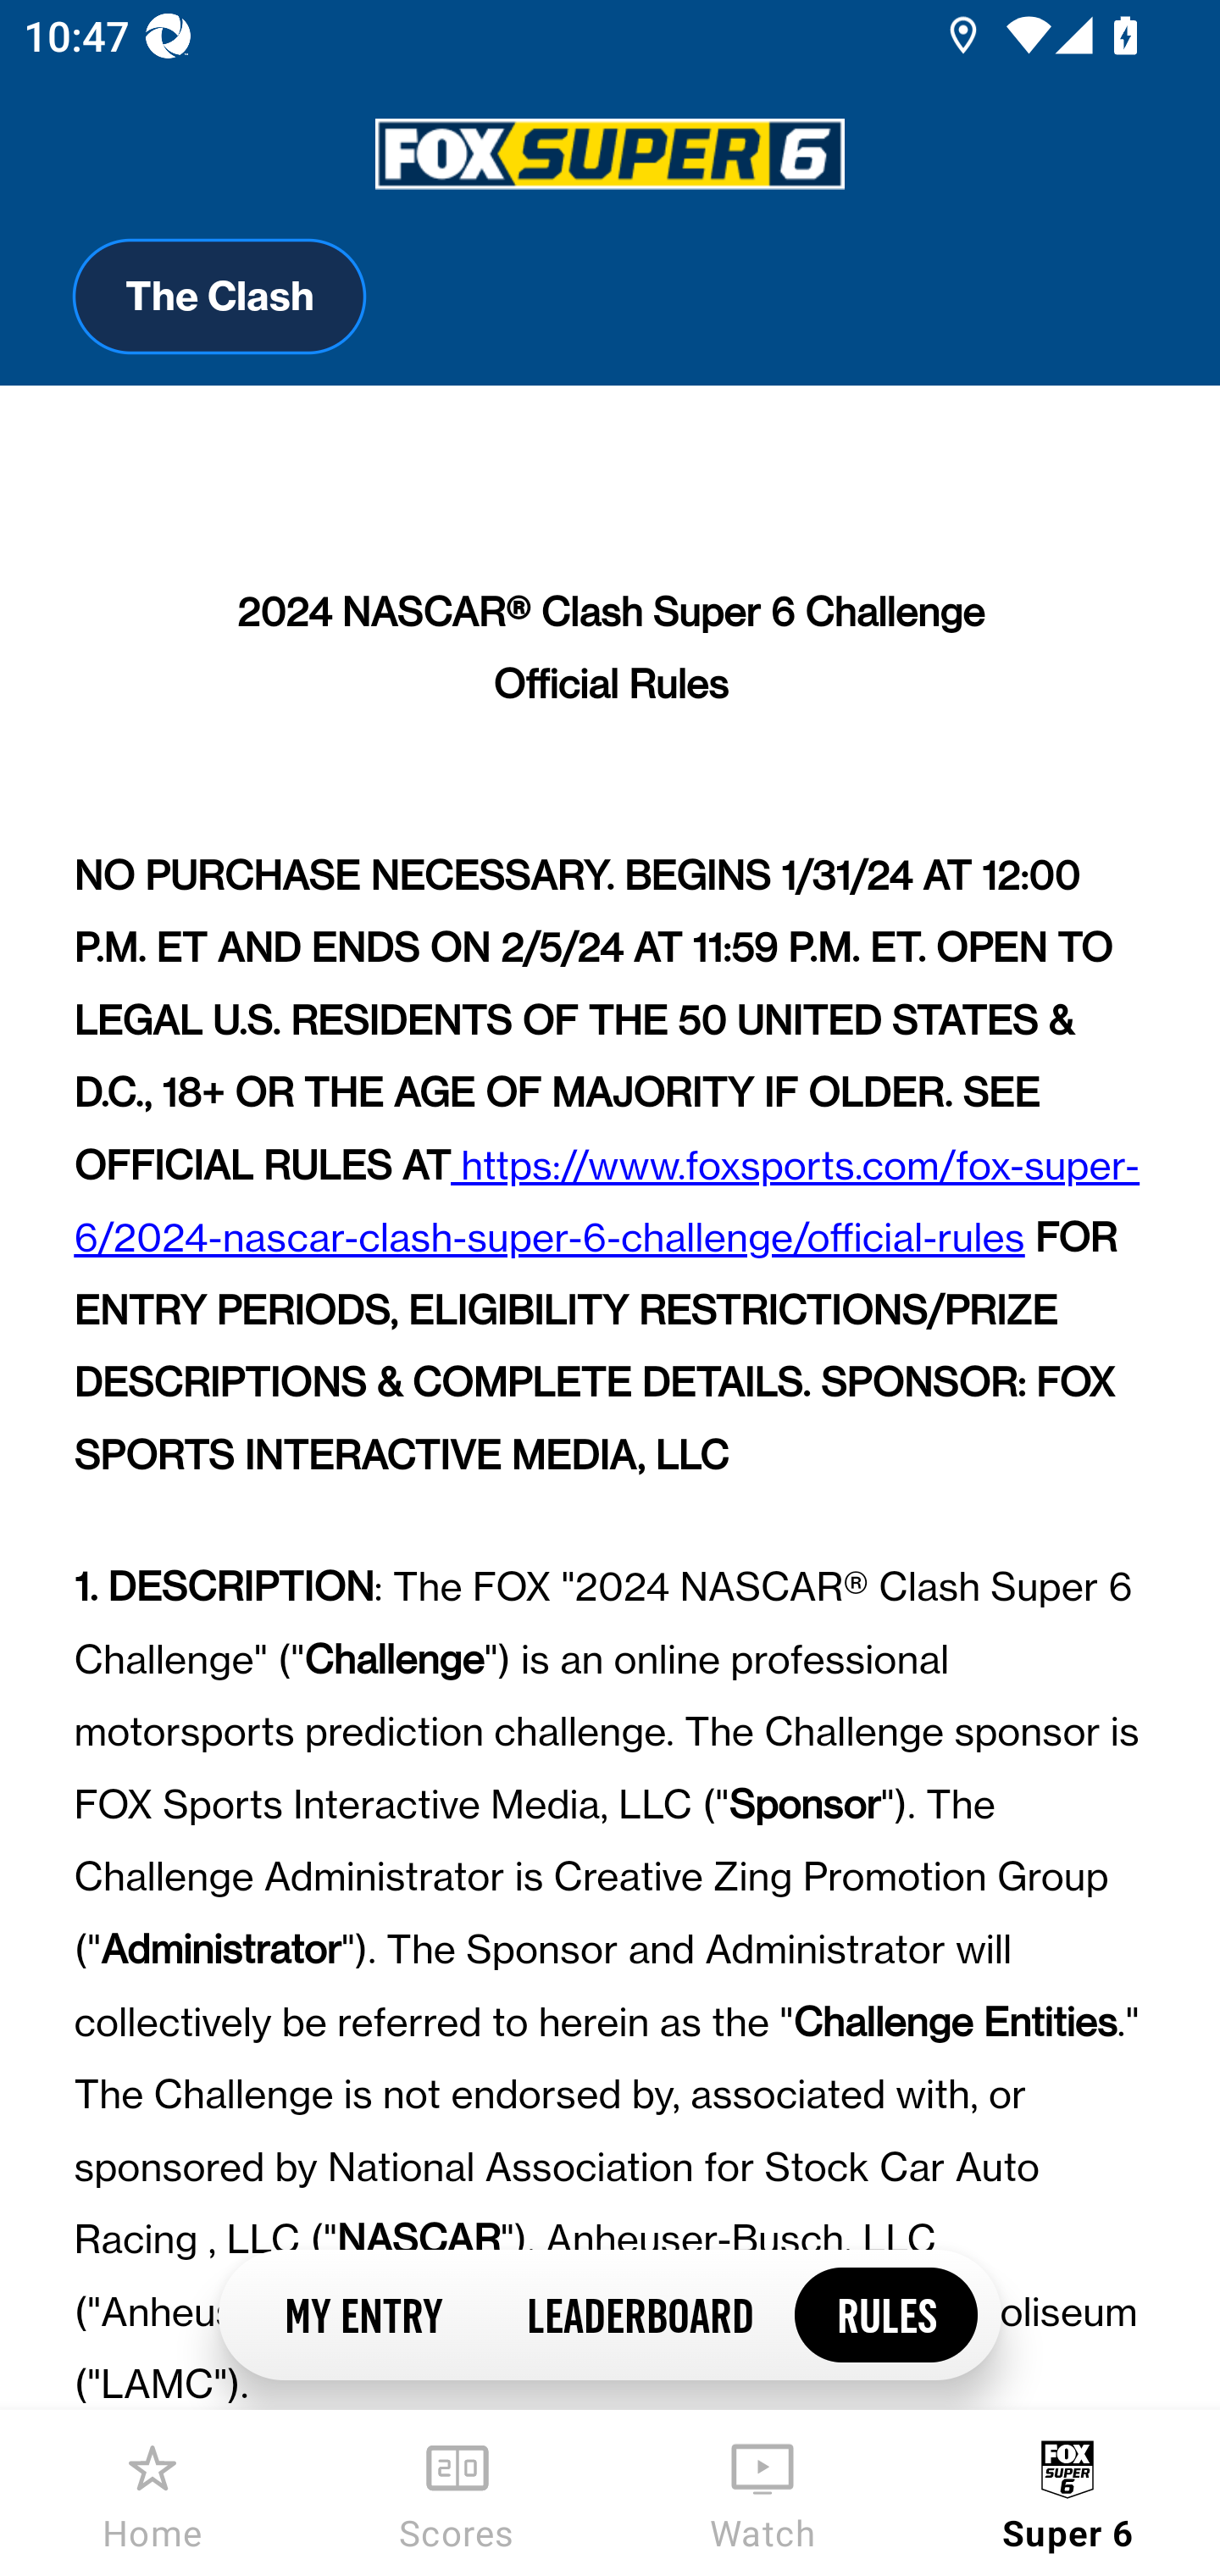 This screenshot has width=1220, height=2576. I want to click on Home, so click(152, 2493).